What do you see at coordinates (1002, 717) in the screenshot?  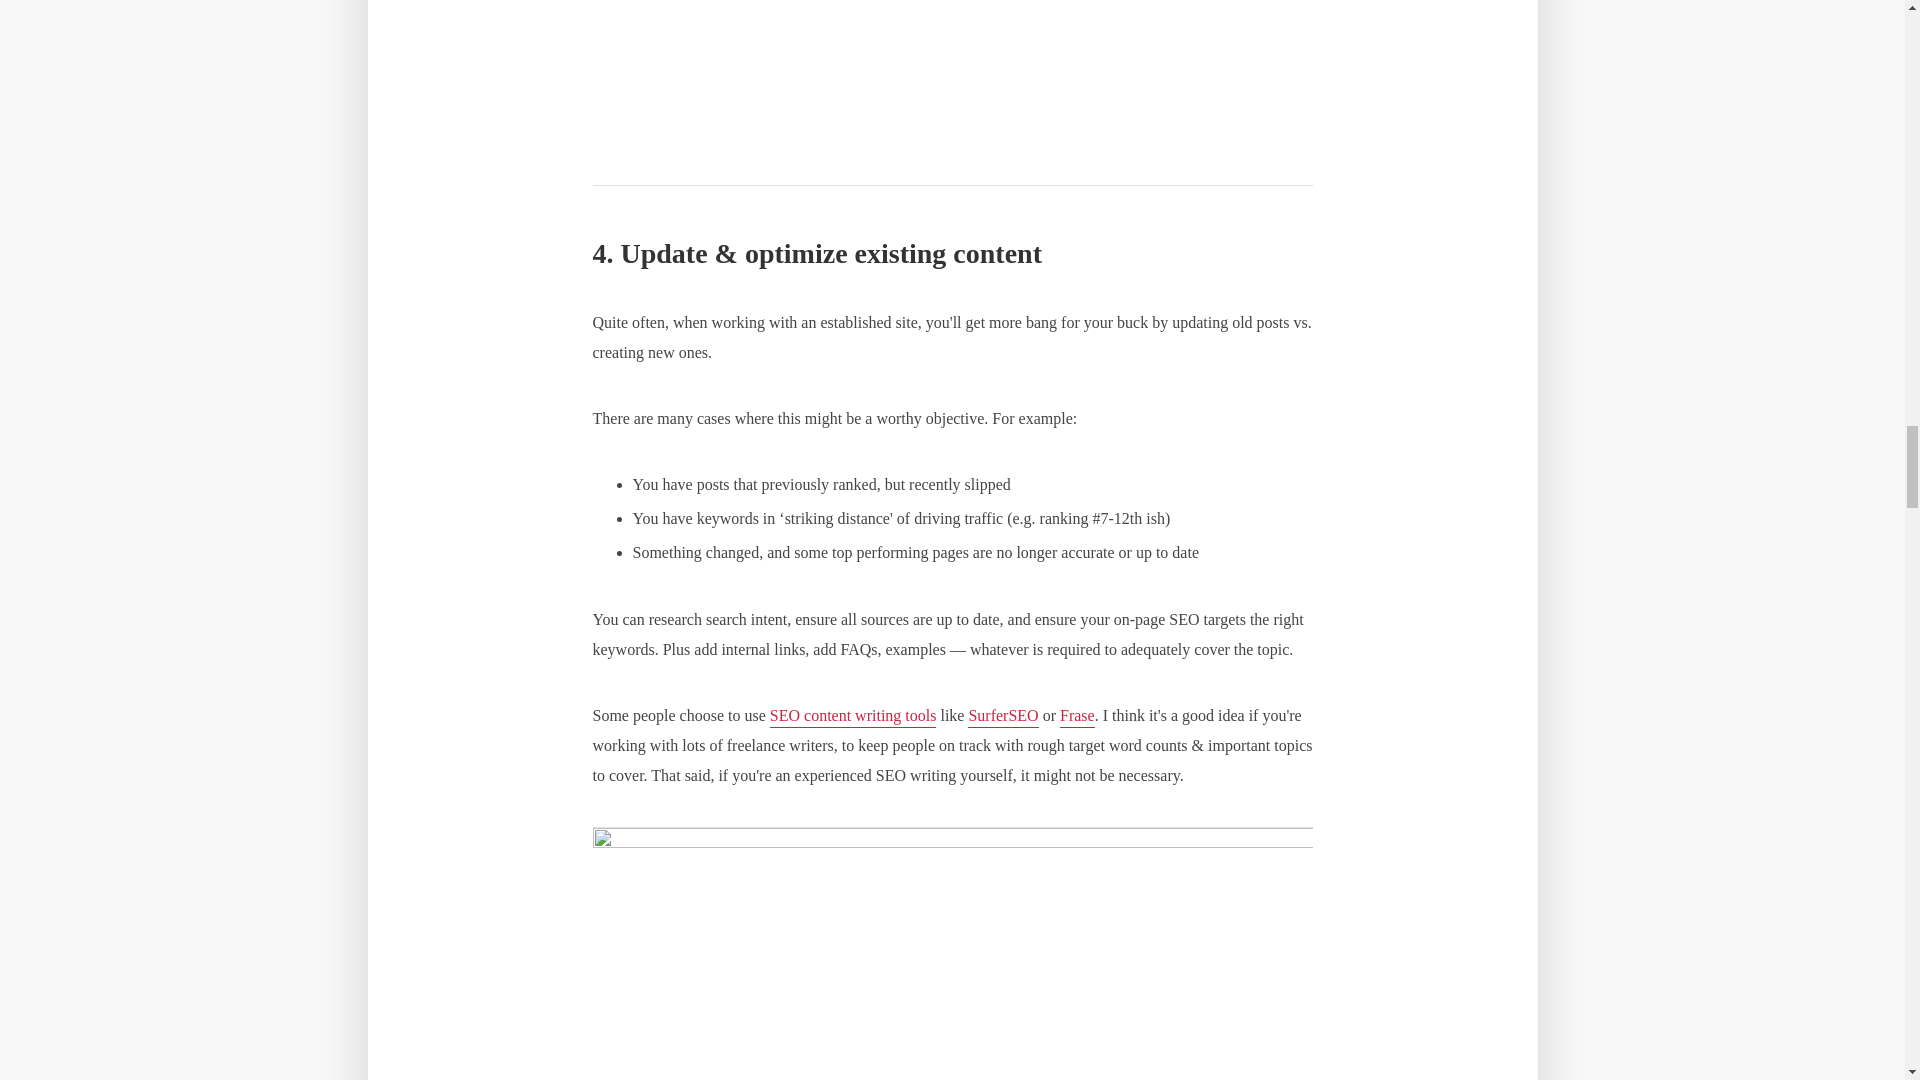 I see `SurferSEO` at bounding box center [1002, 717].